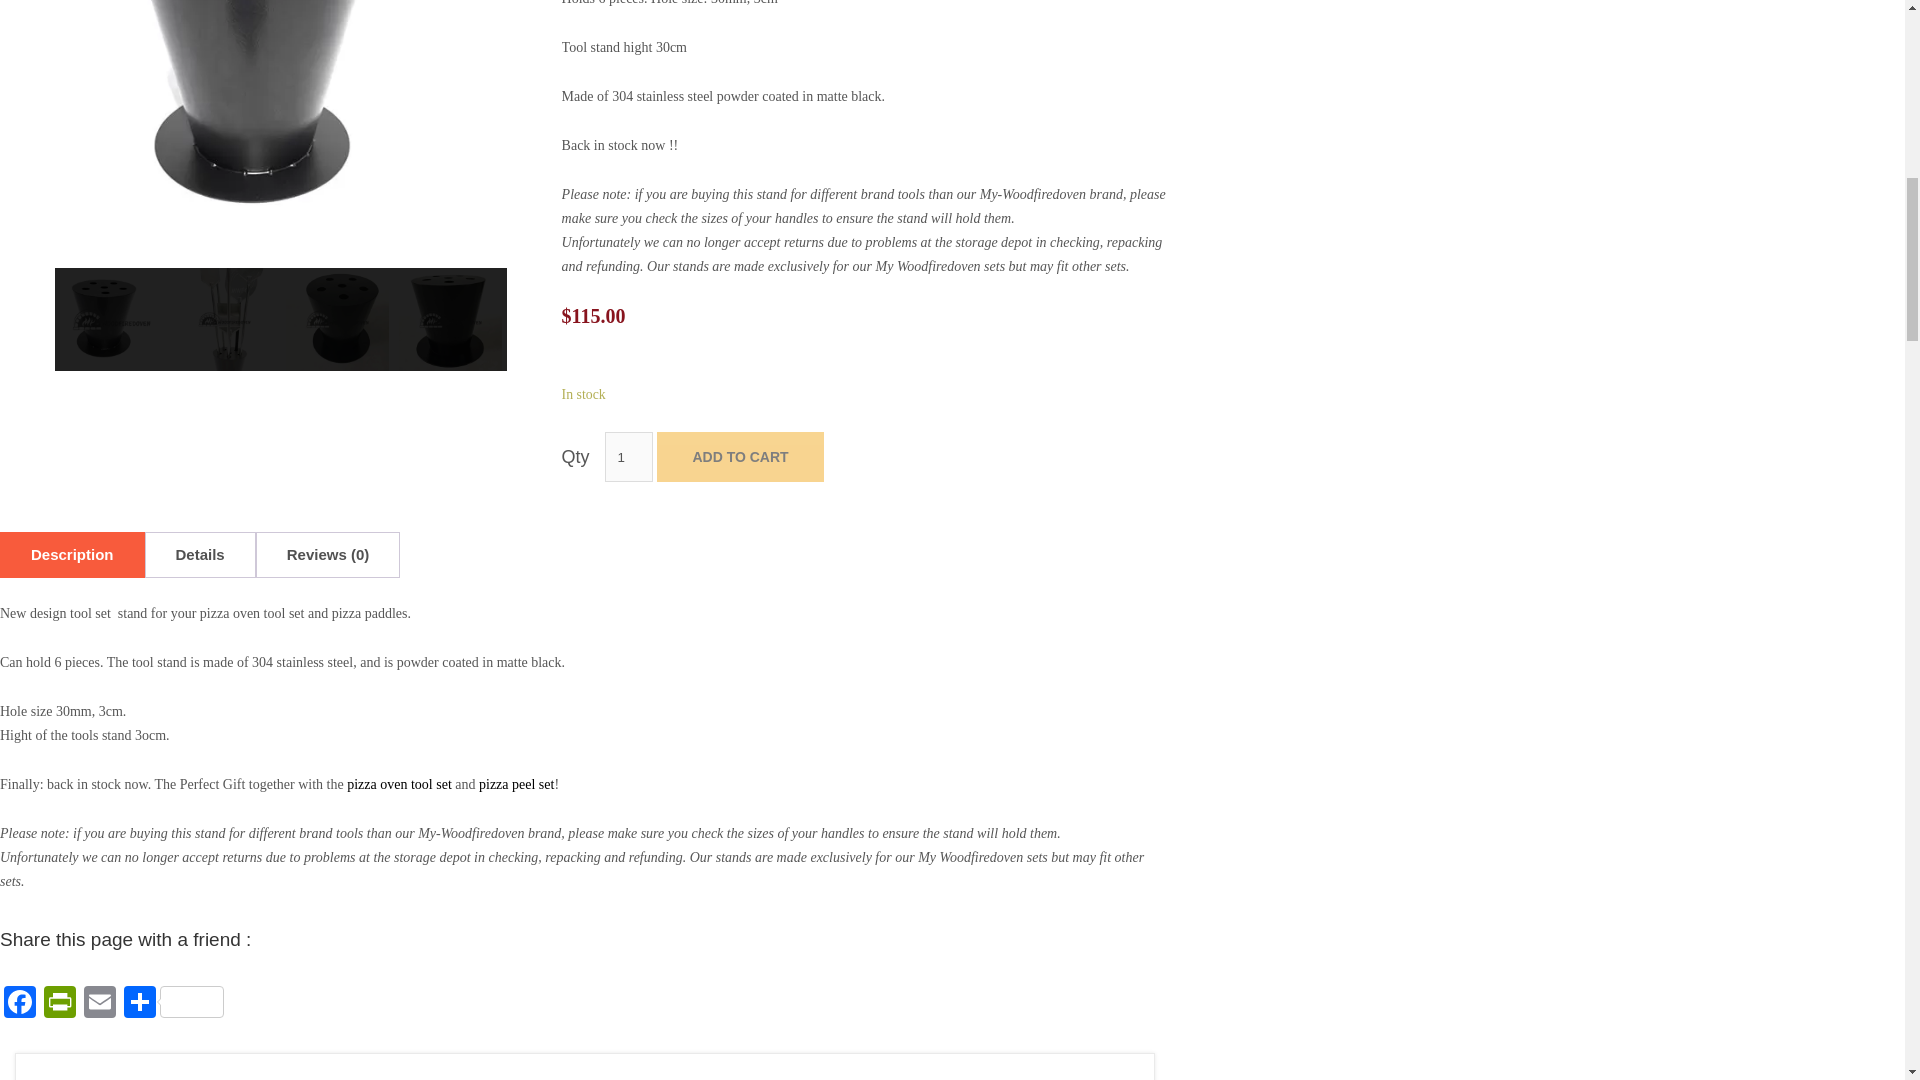  I want to click on Qty, so click(628, 456).